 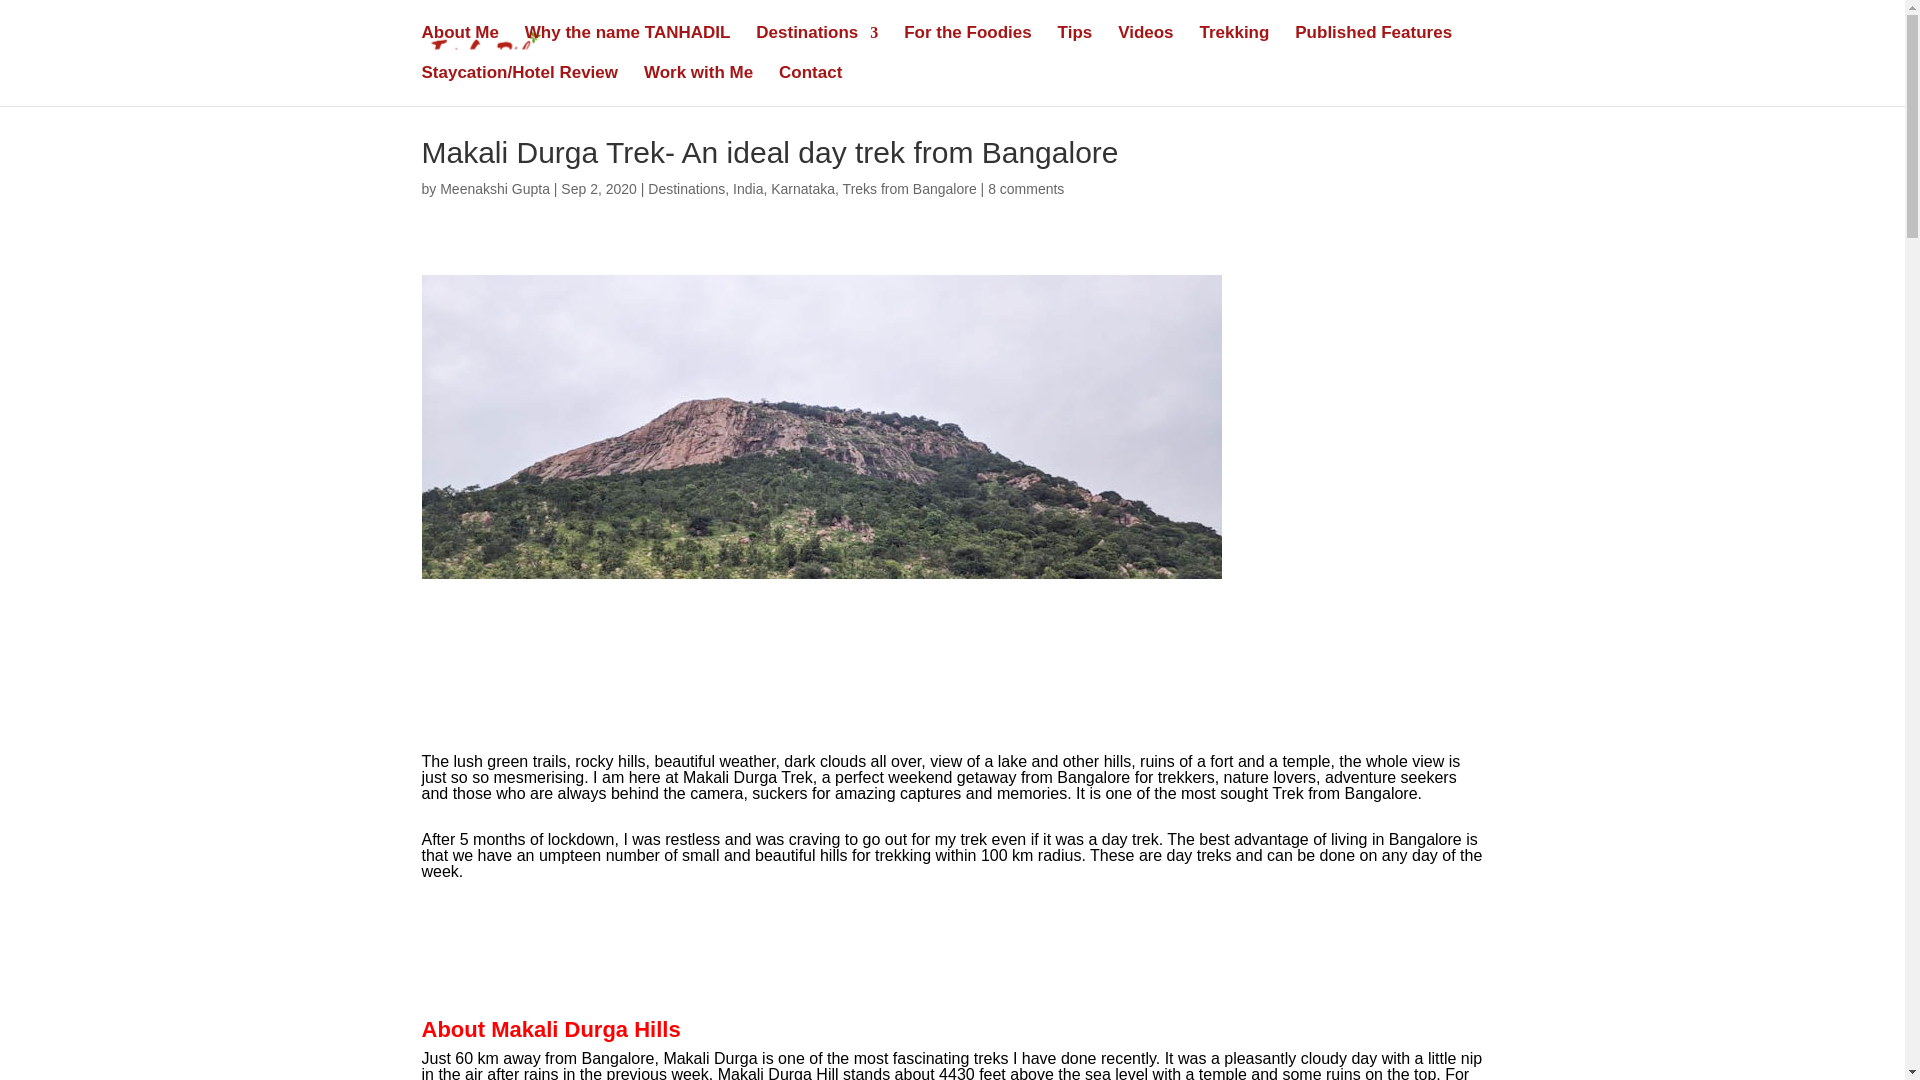 I want to click on Work with Me, so click(x=698, y=85).